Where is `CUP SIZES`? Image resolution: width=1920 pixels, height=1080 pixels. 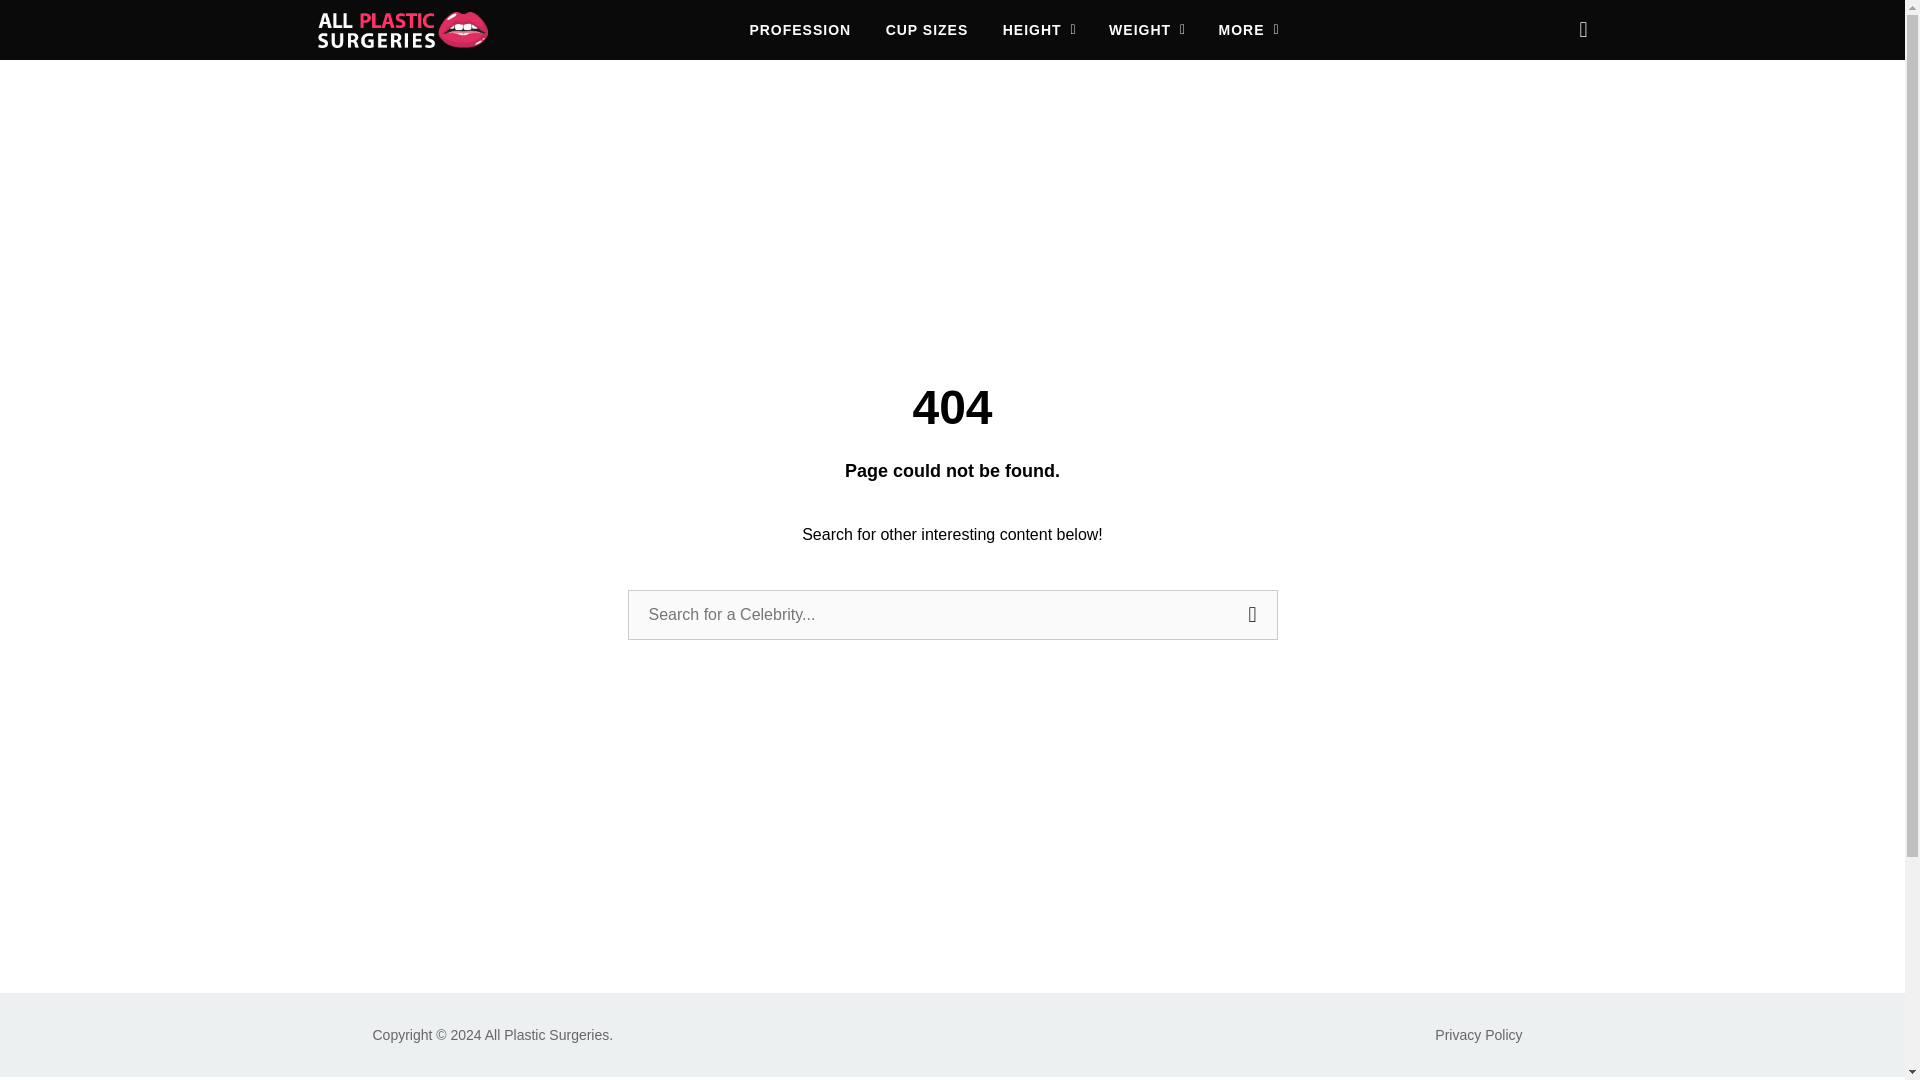 CUP SIZES is located at coordinates (927, 30).